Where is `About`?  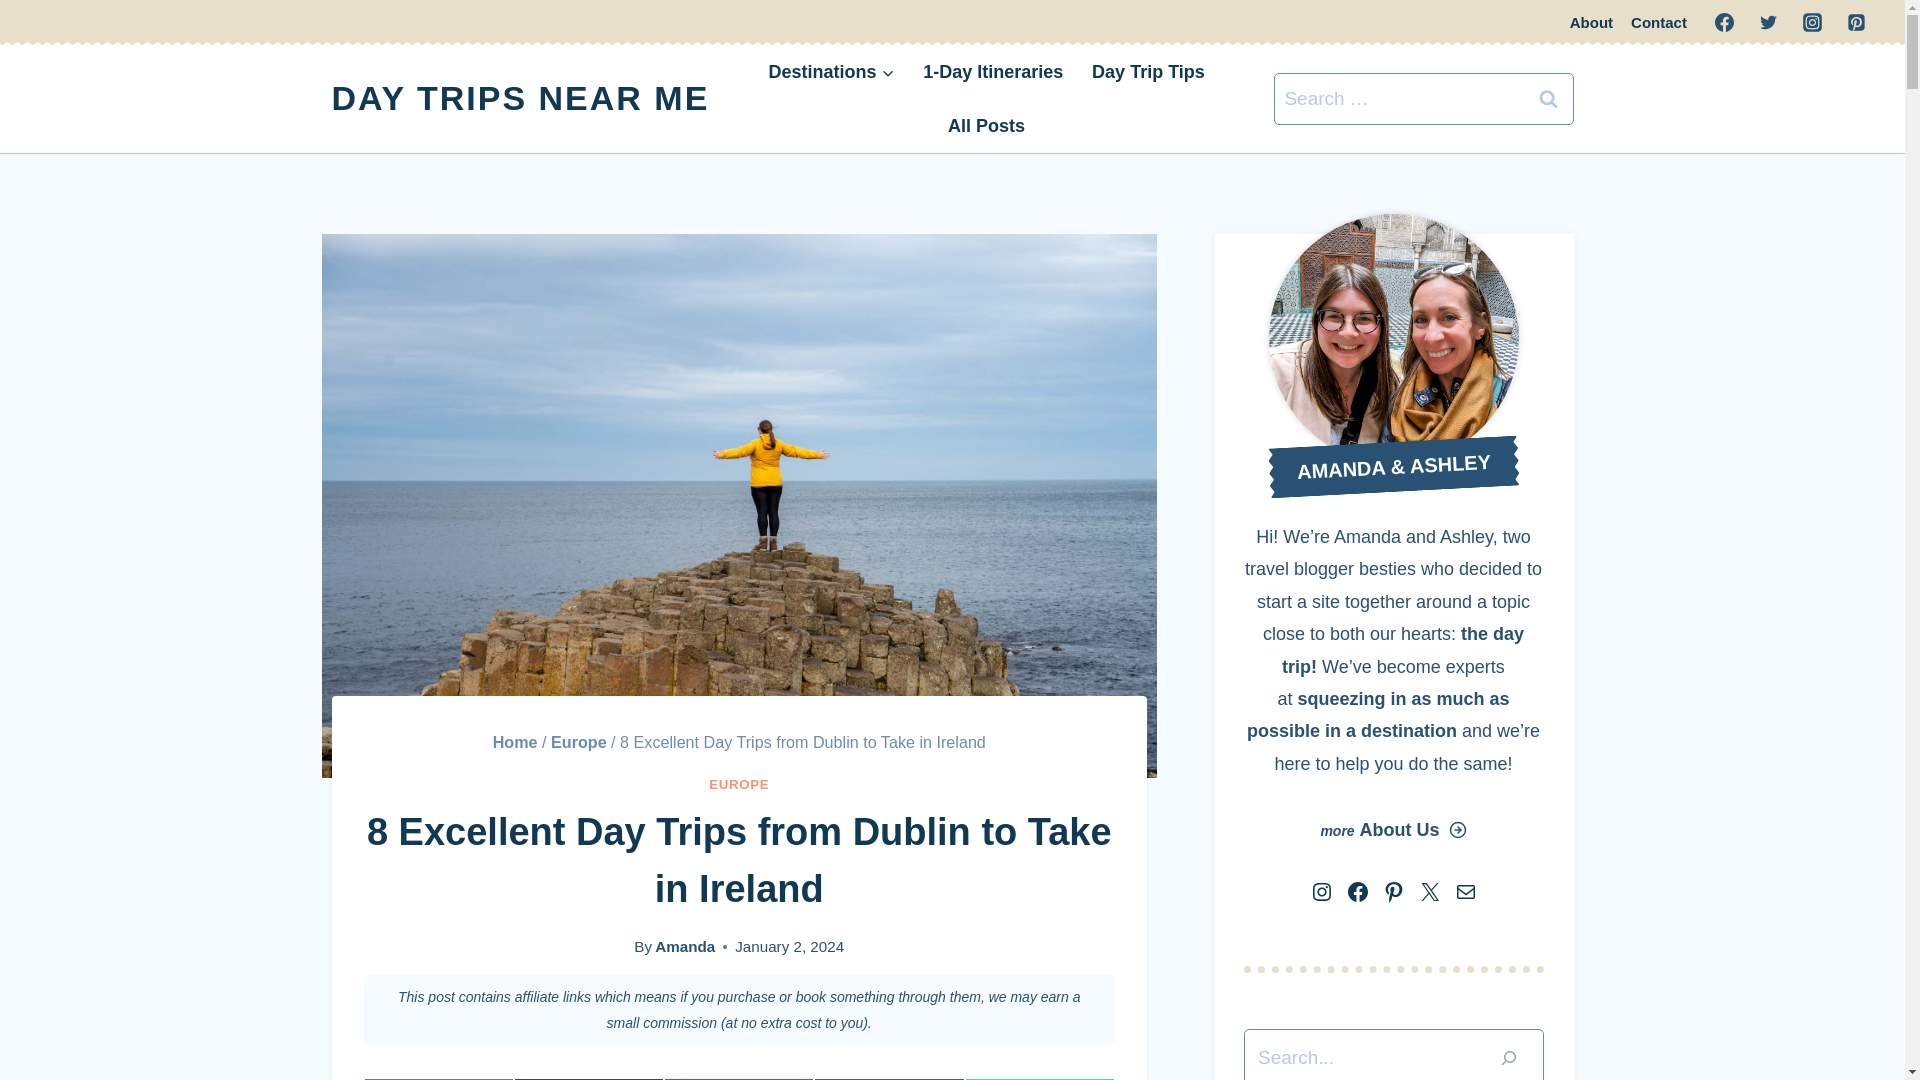
About is located at coordinates (1591, 22).